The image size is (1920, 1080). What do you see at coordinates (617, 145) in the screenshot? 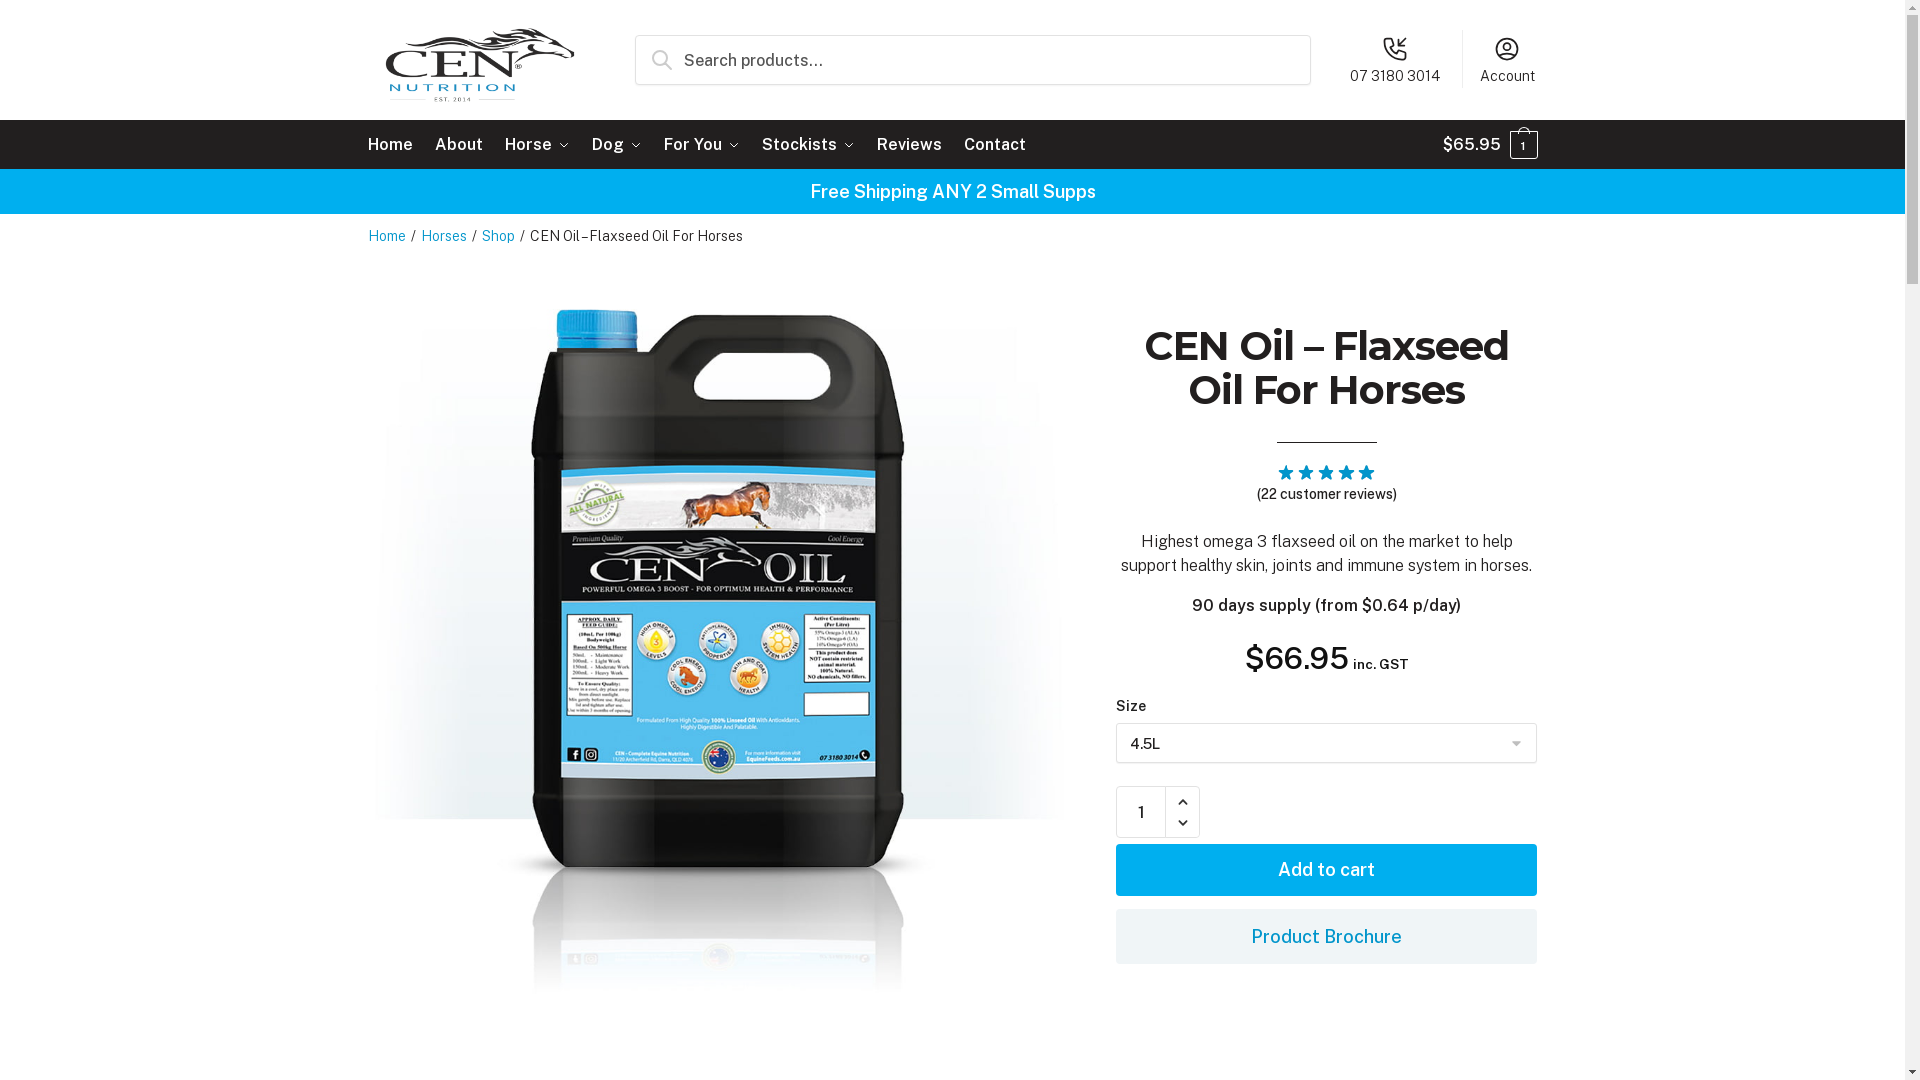
I see `Dog` at bounding box center [617, 145].